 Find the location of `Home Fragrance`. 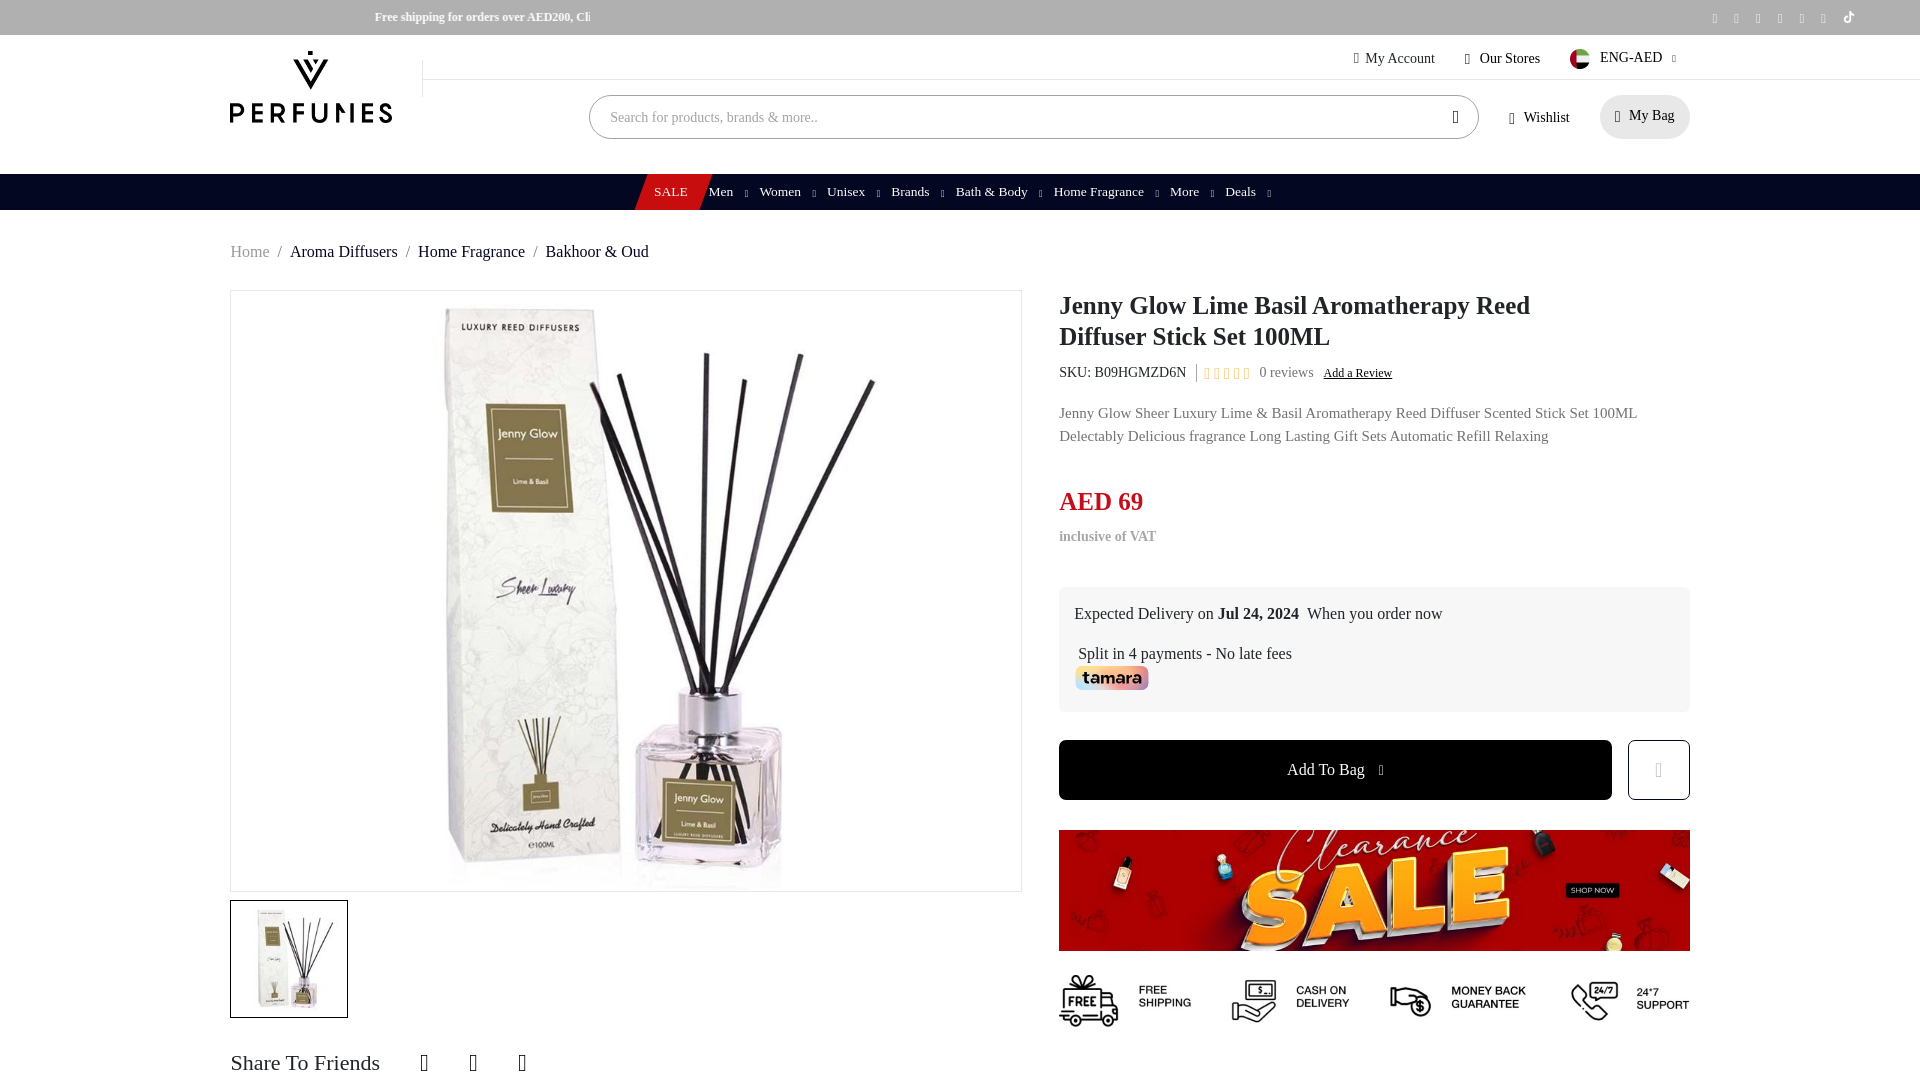

Home Fragrance is located at coordinates (471, 252).